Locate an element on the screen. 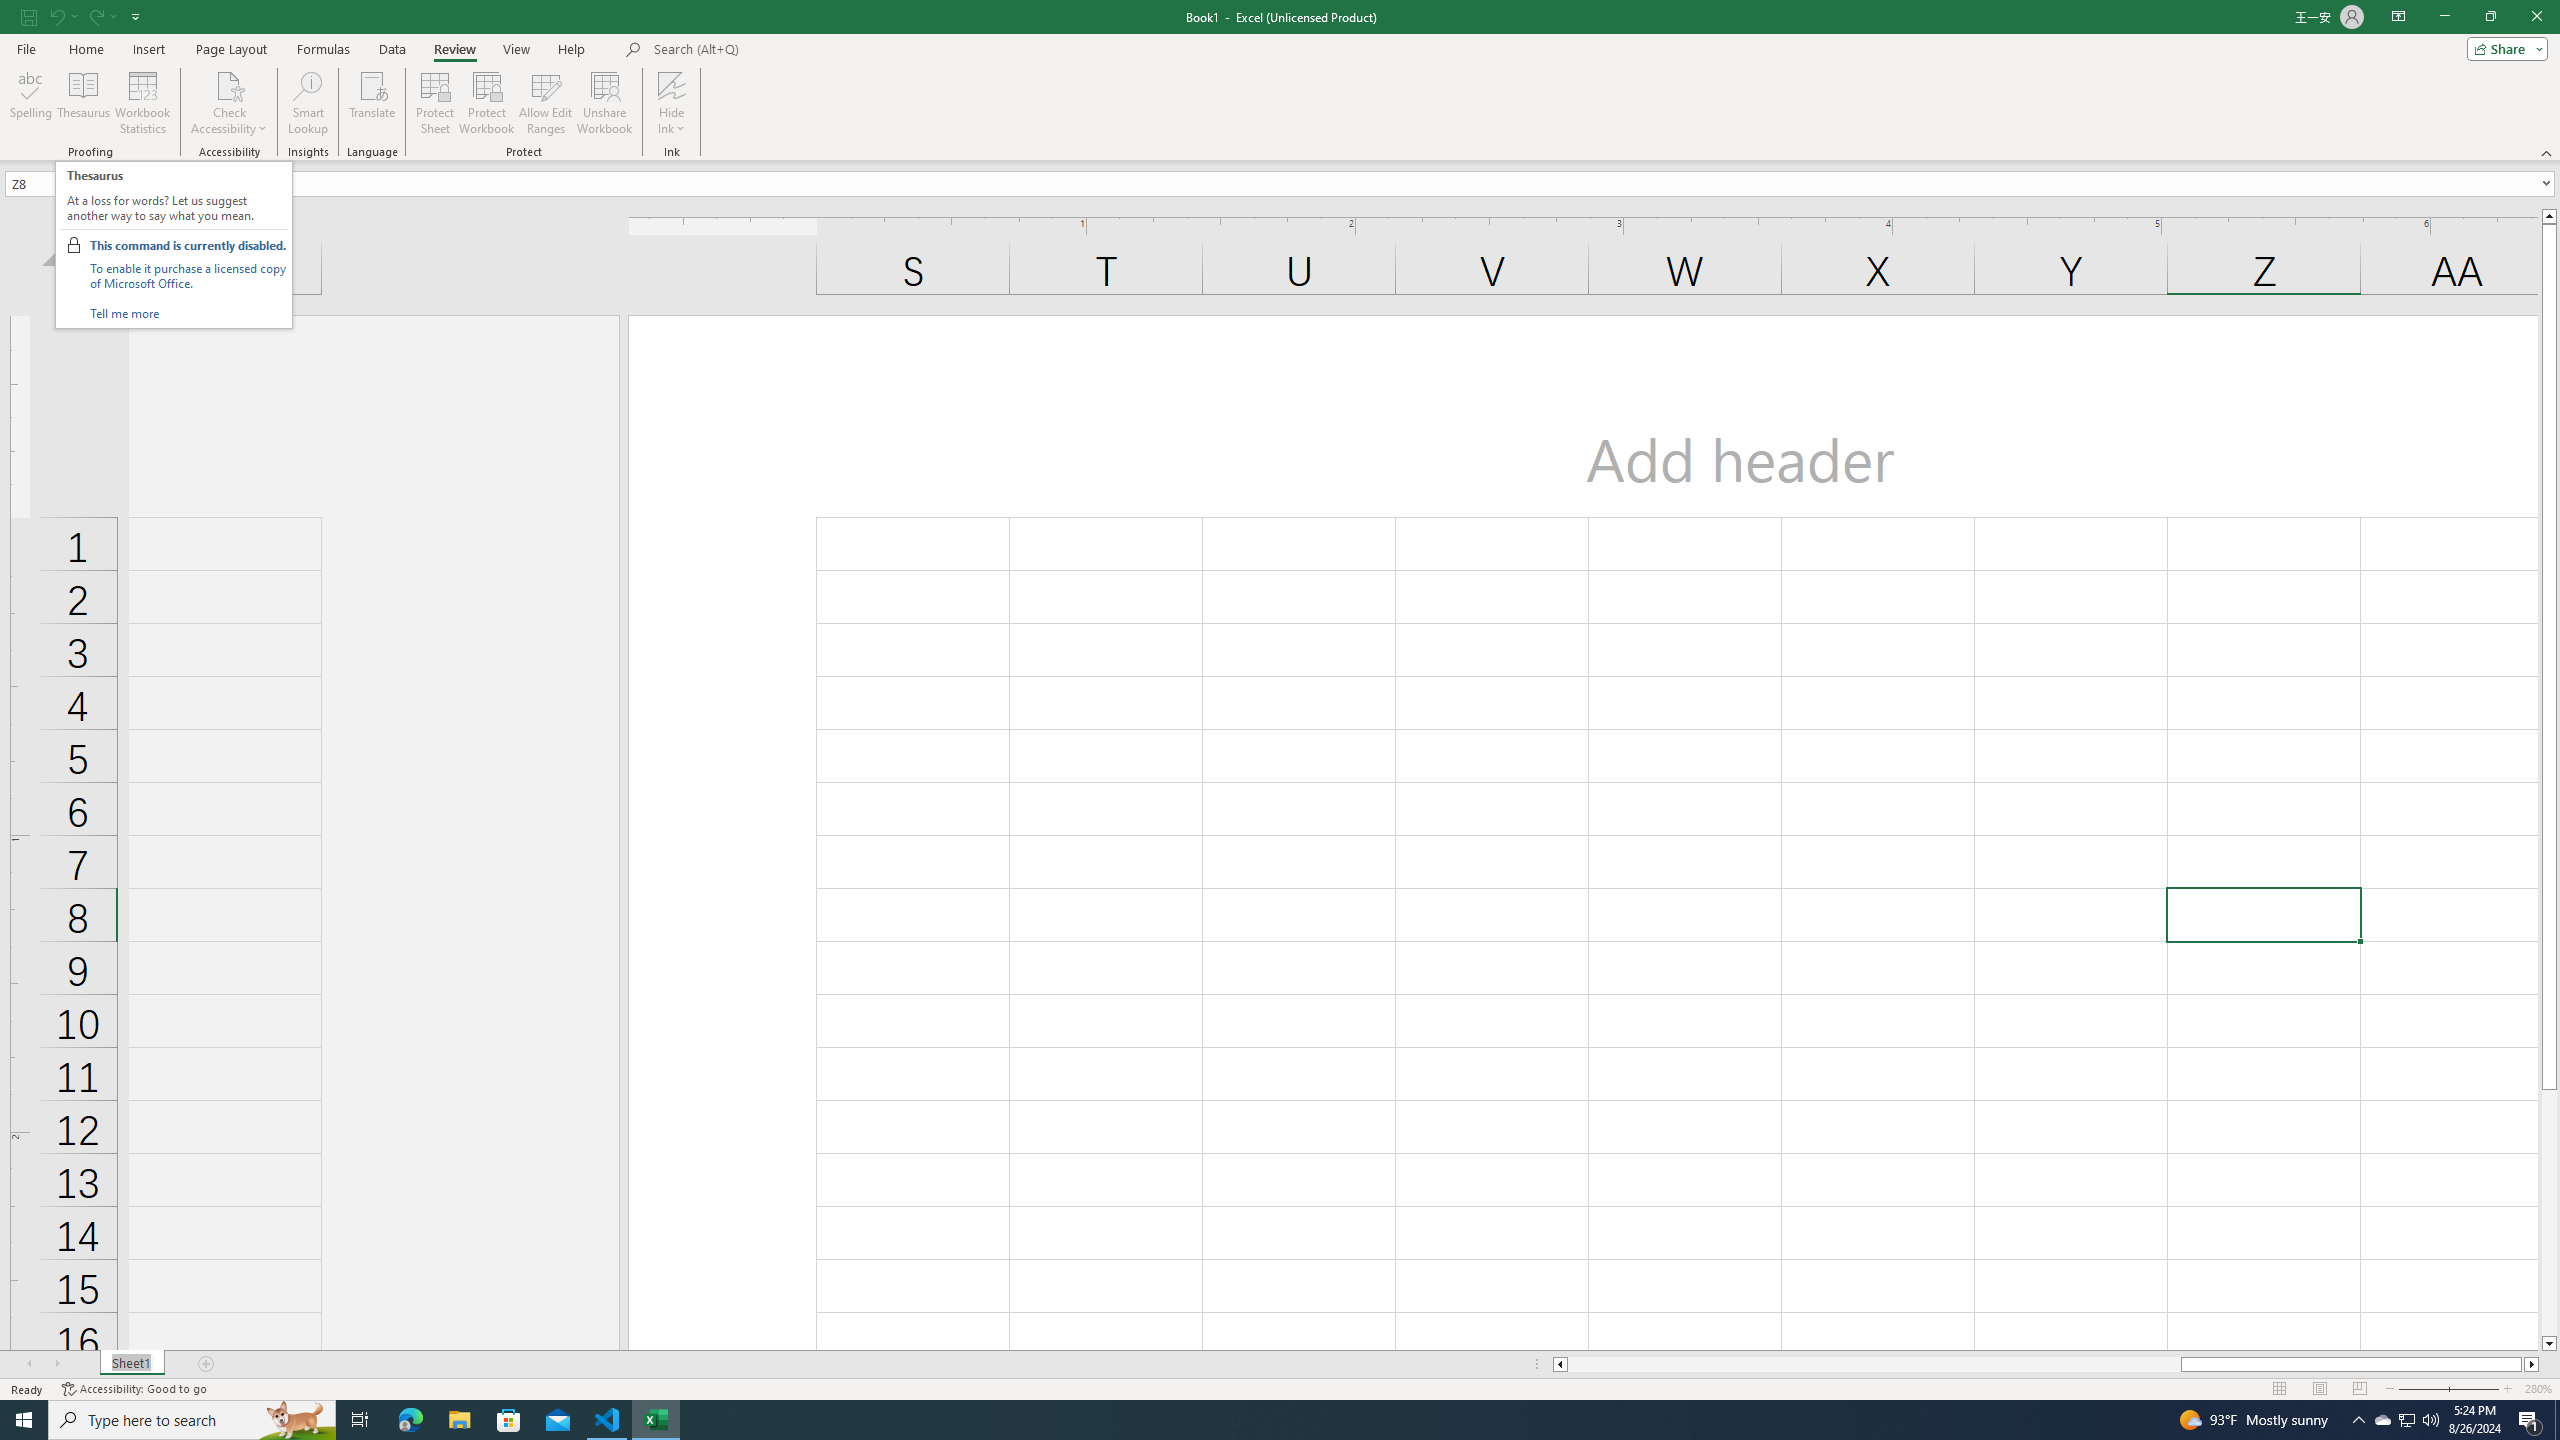 The width and height of the screenshot is (2560, 1440). Workbook Statistics is located at coordinates (143, 103).